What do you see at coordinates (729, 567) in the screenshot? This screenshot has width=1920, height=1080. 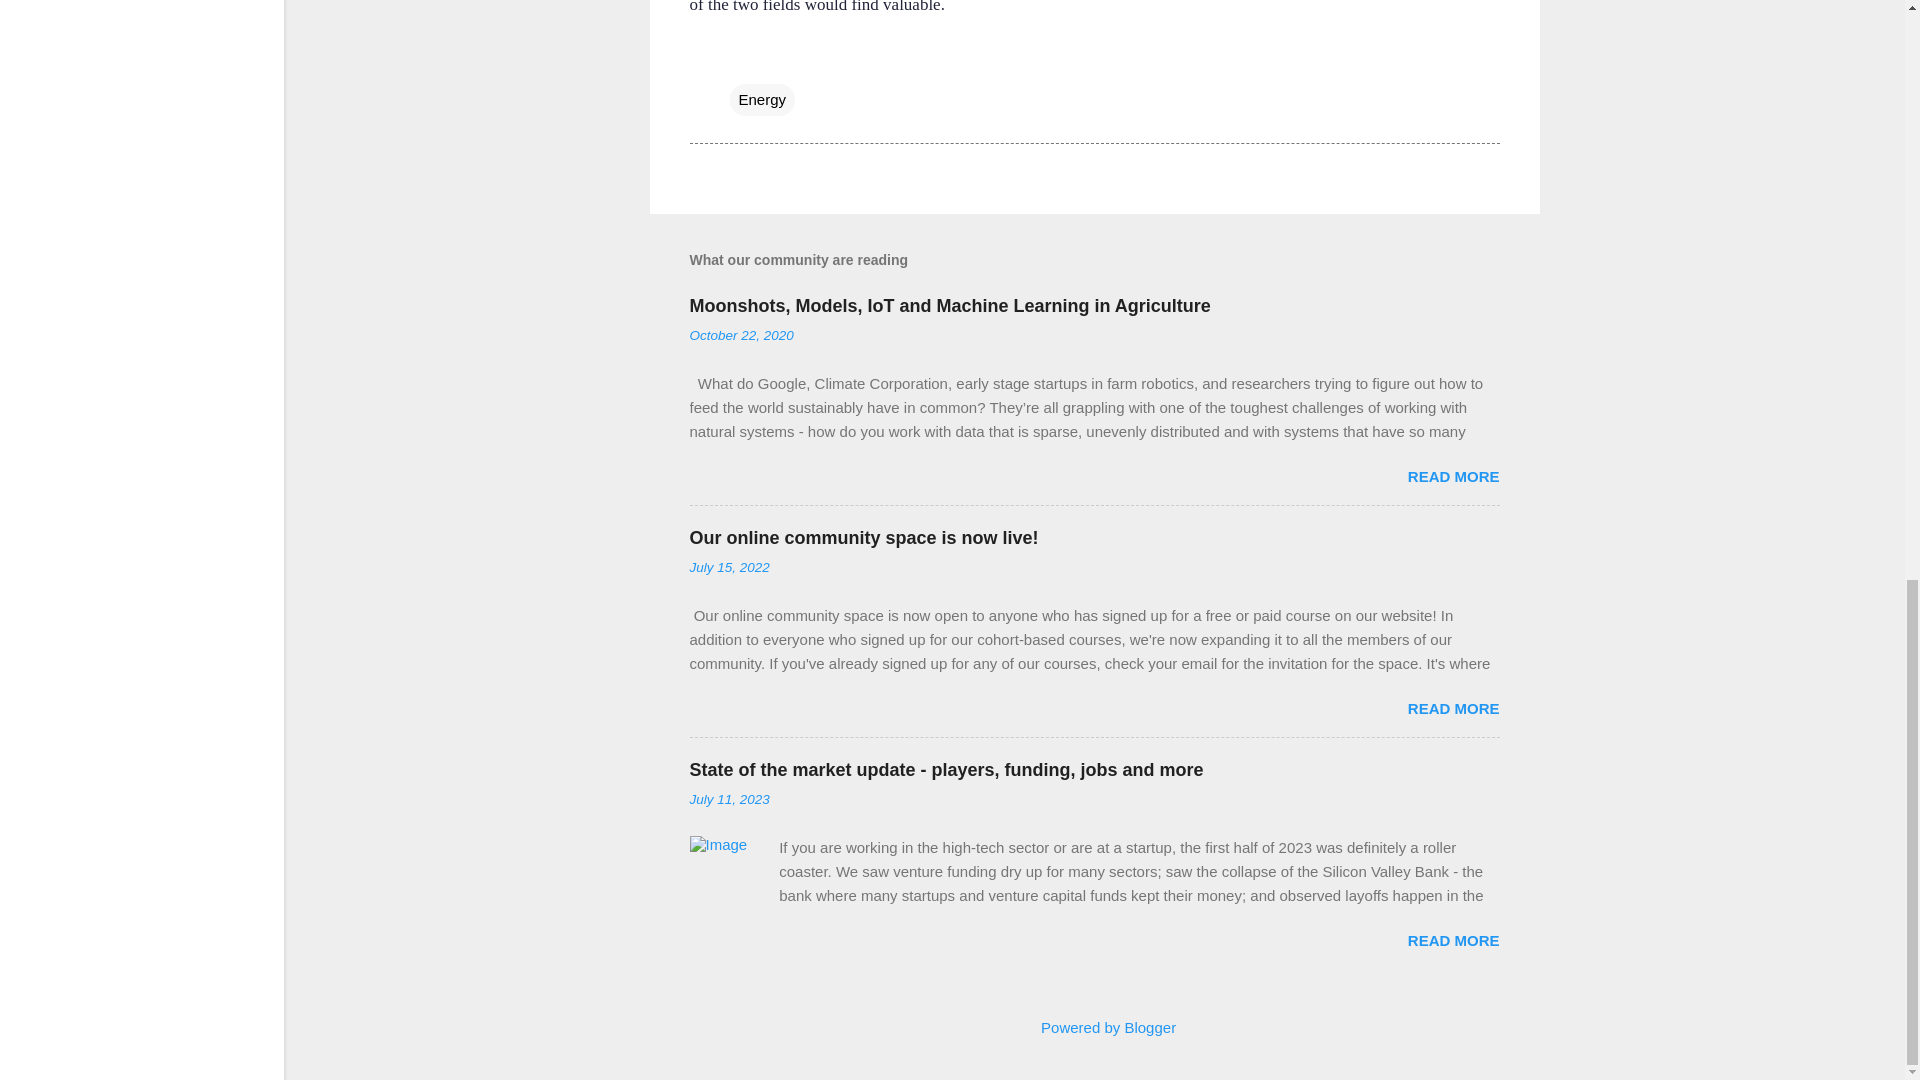 I see `July 15, 2022` at bounding box center [729, 567].